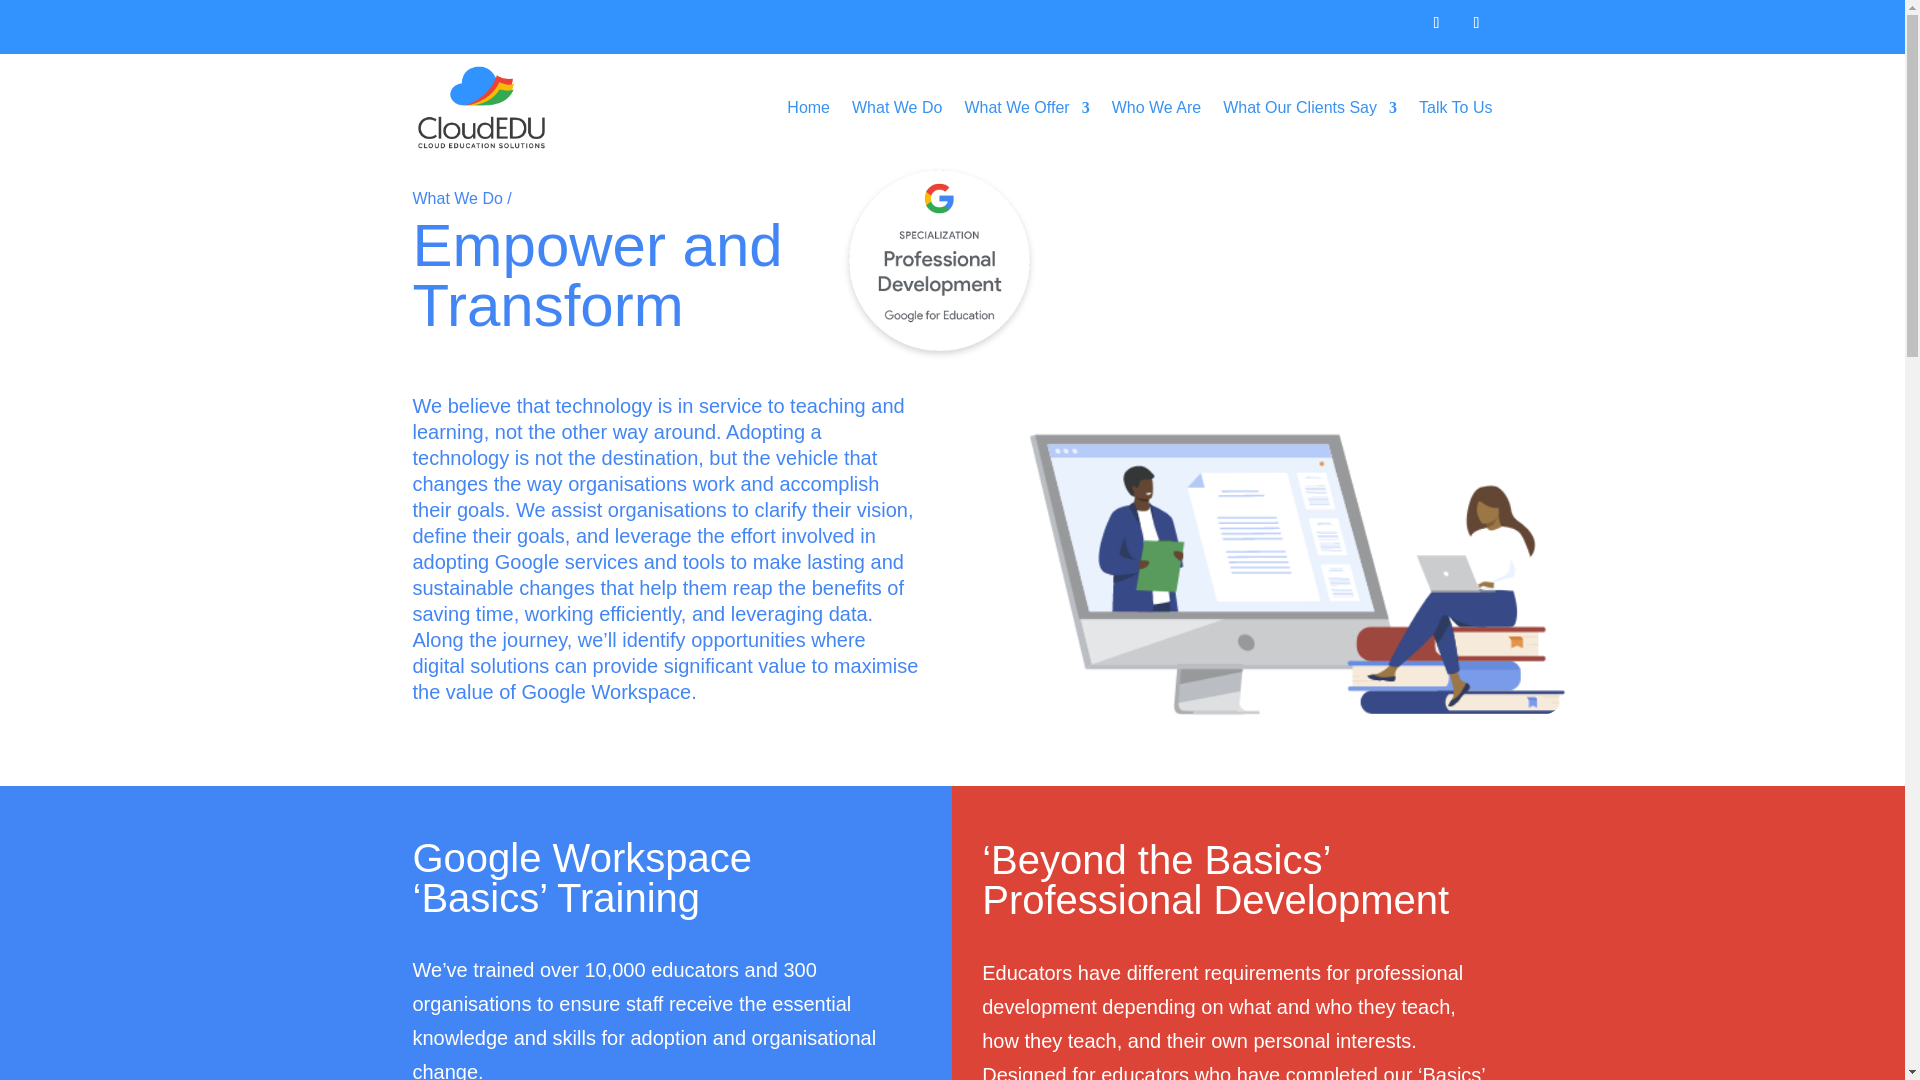 The height and width of the screenshot is (1080, 1920). What do you see at coordinates (1475, 22) in the screenshot?
I see `Follow on LinkedIn` at bounding box center [1475, 22].